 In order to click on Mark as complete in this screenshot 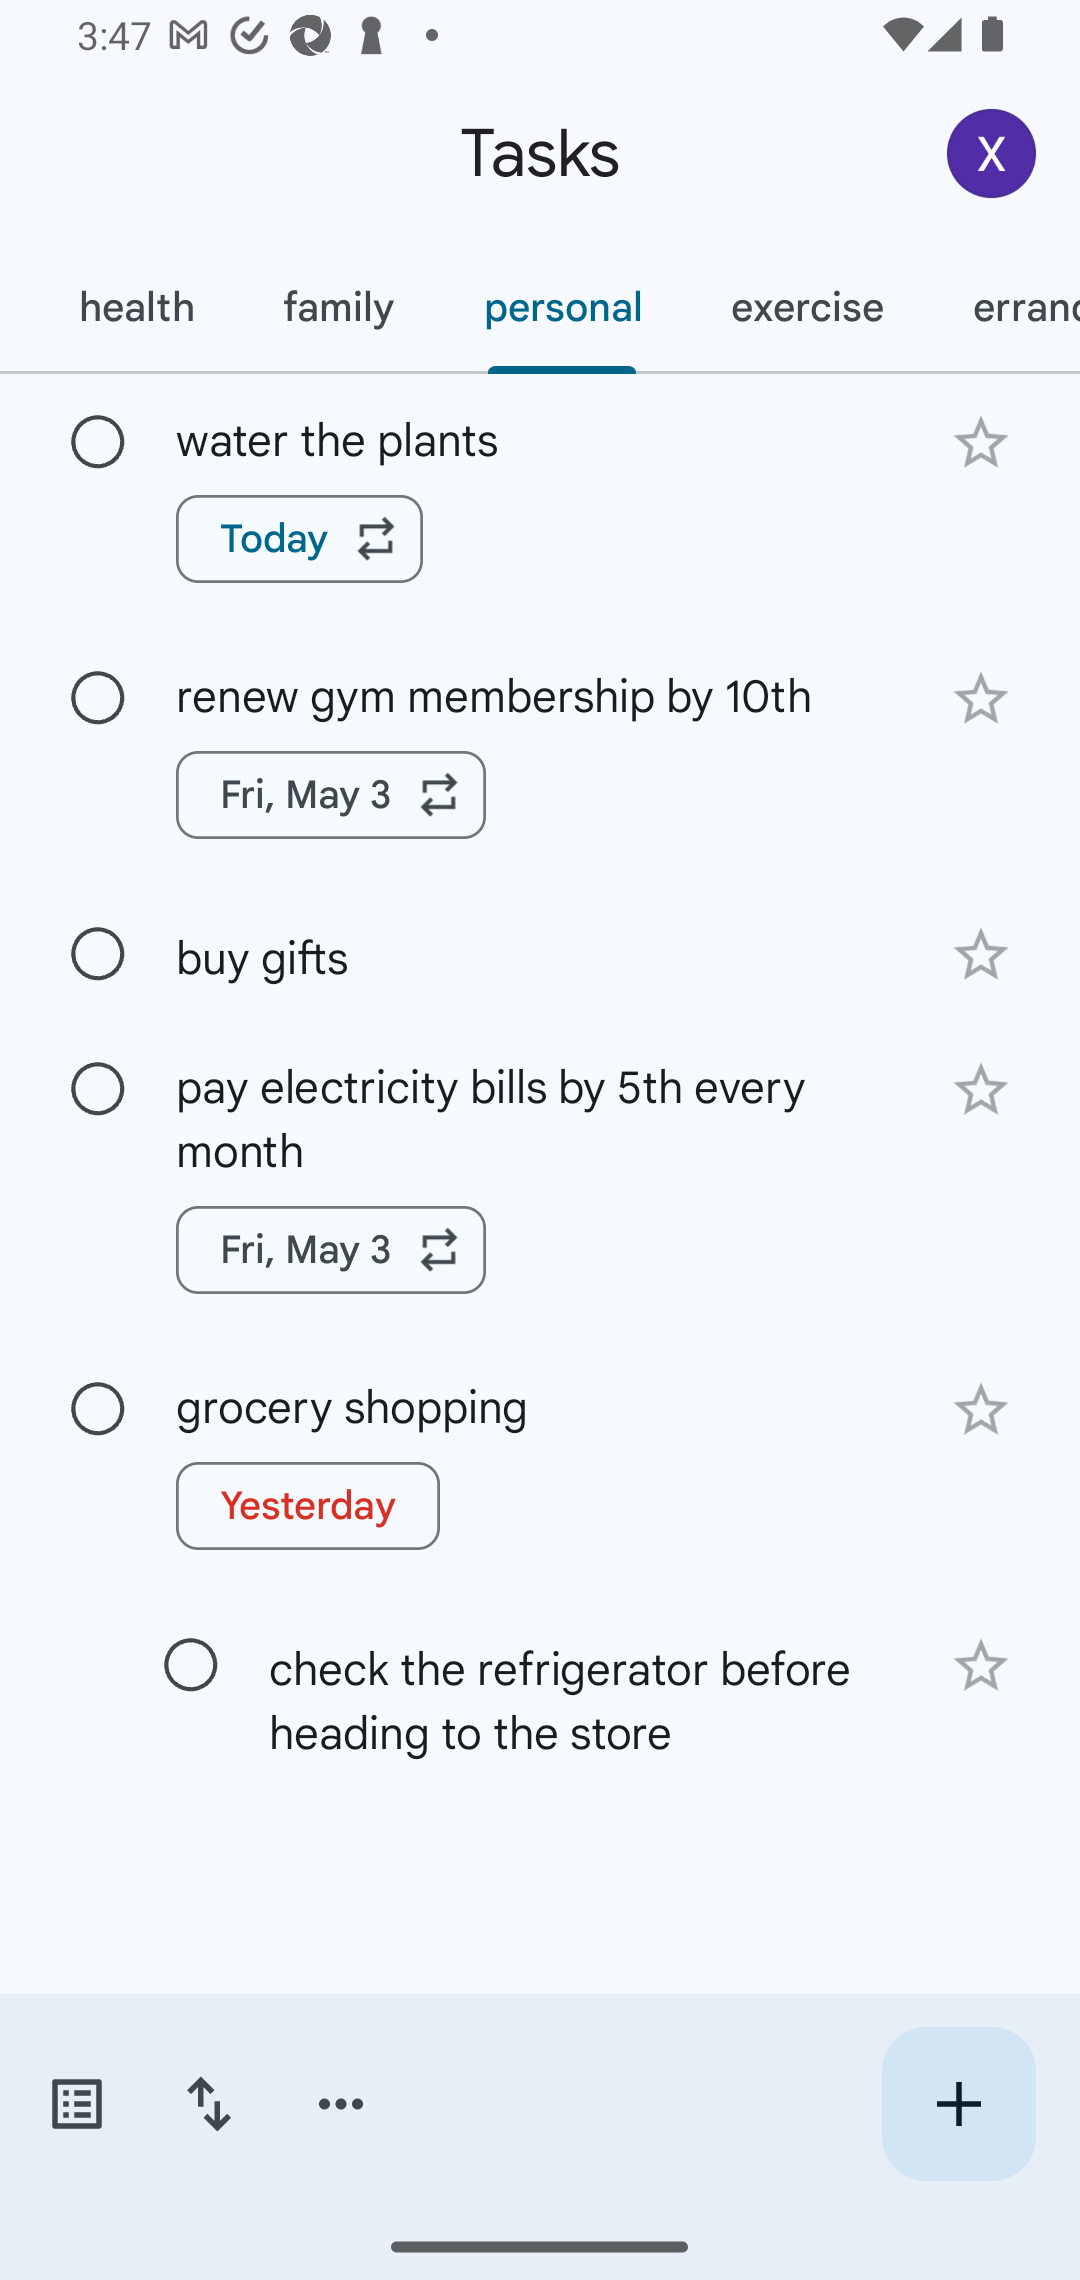, I will do `click(98, 954)`.